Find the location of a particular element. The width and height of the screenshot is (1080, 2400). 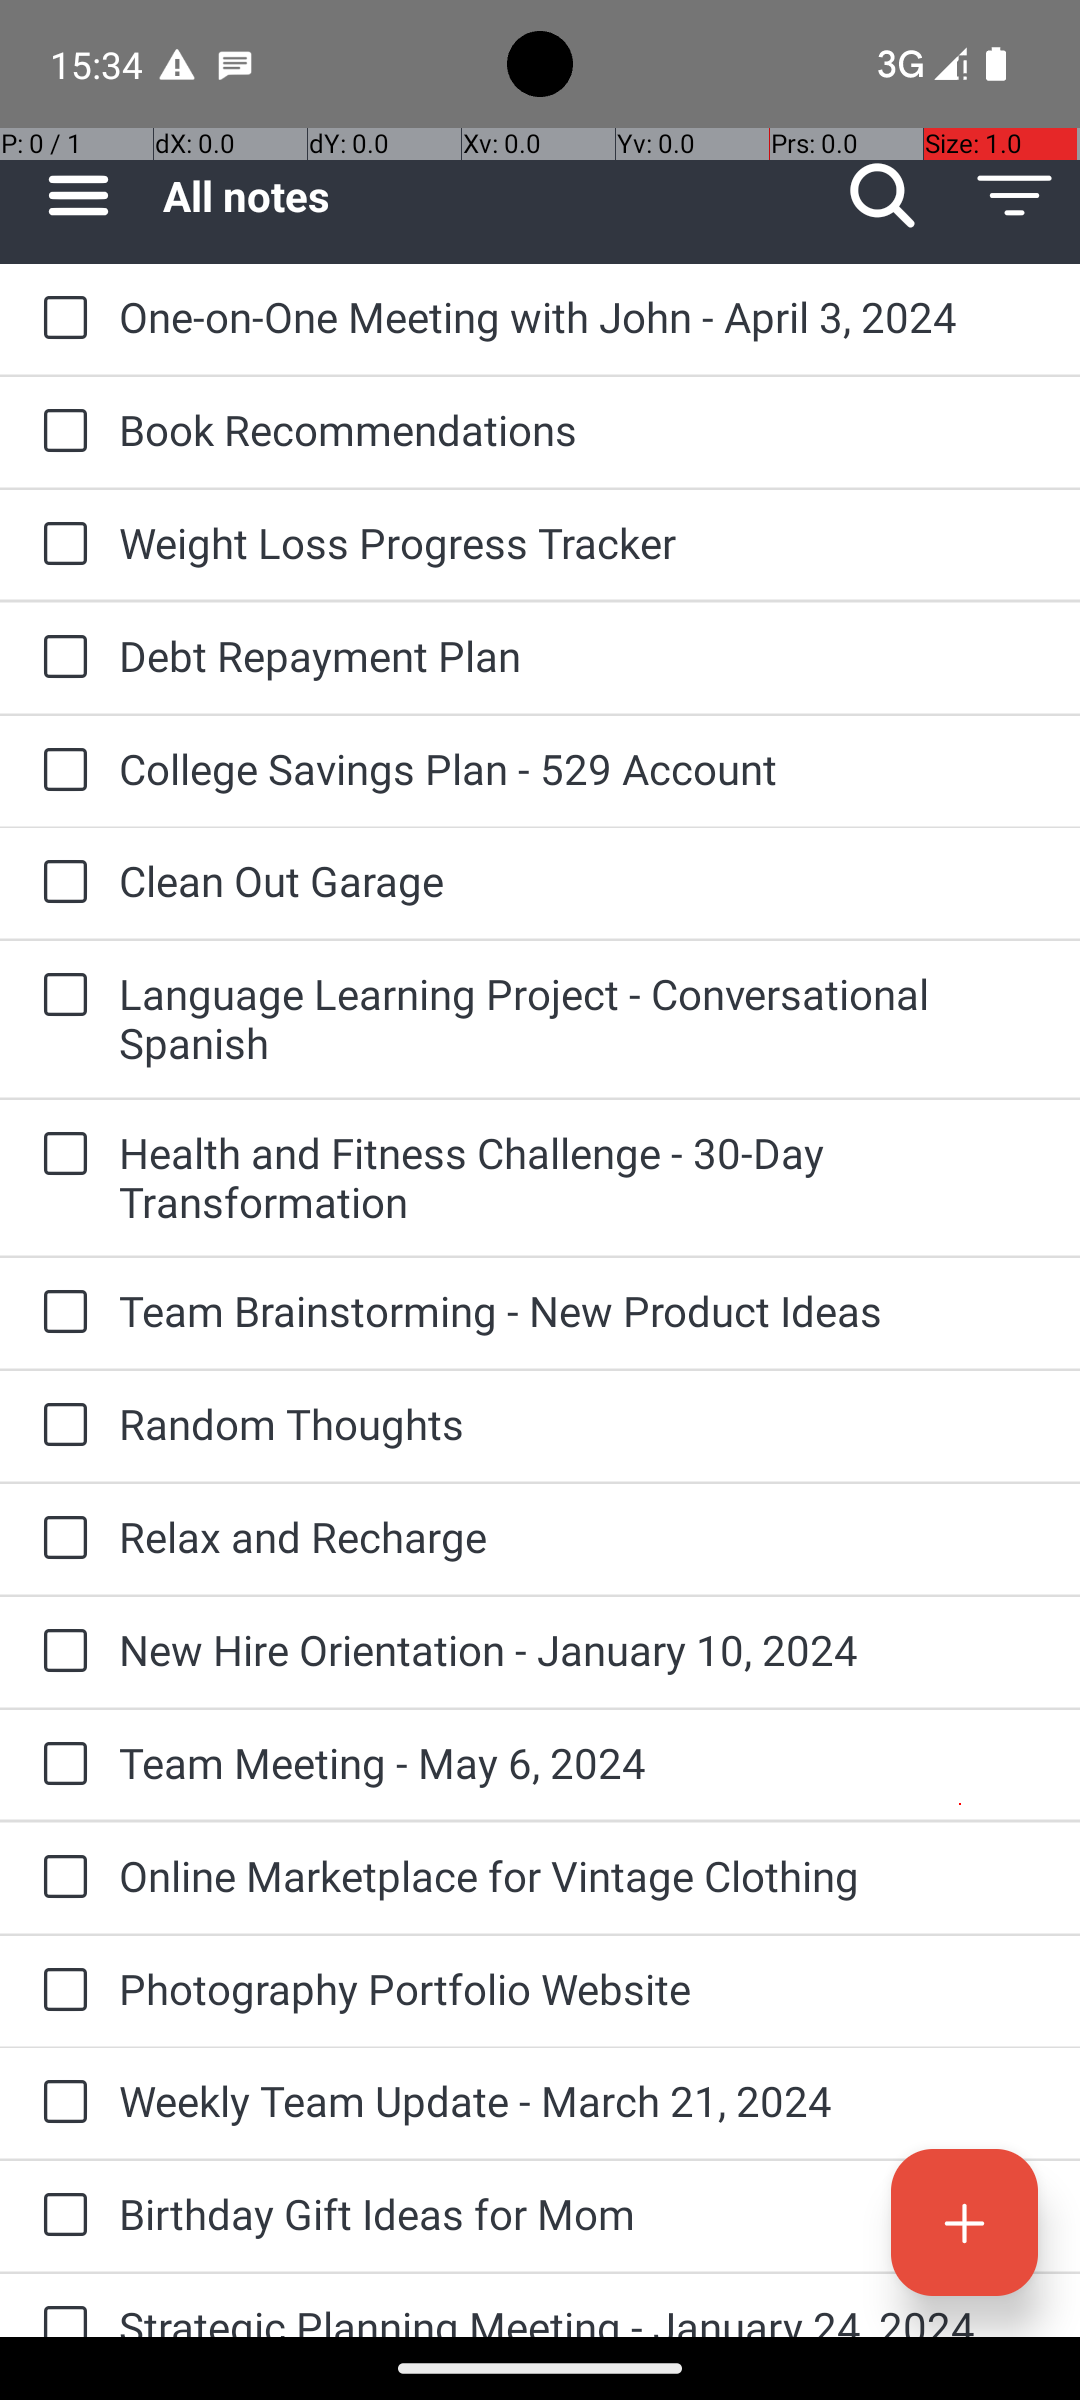

to-do: Debt Repayment Plan is located at coordinates (60, 658).